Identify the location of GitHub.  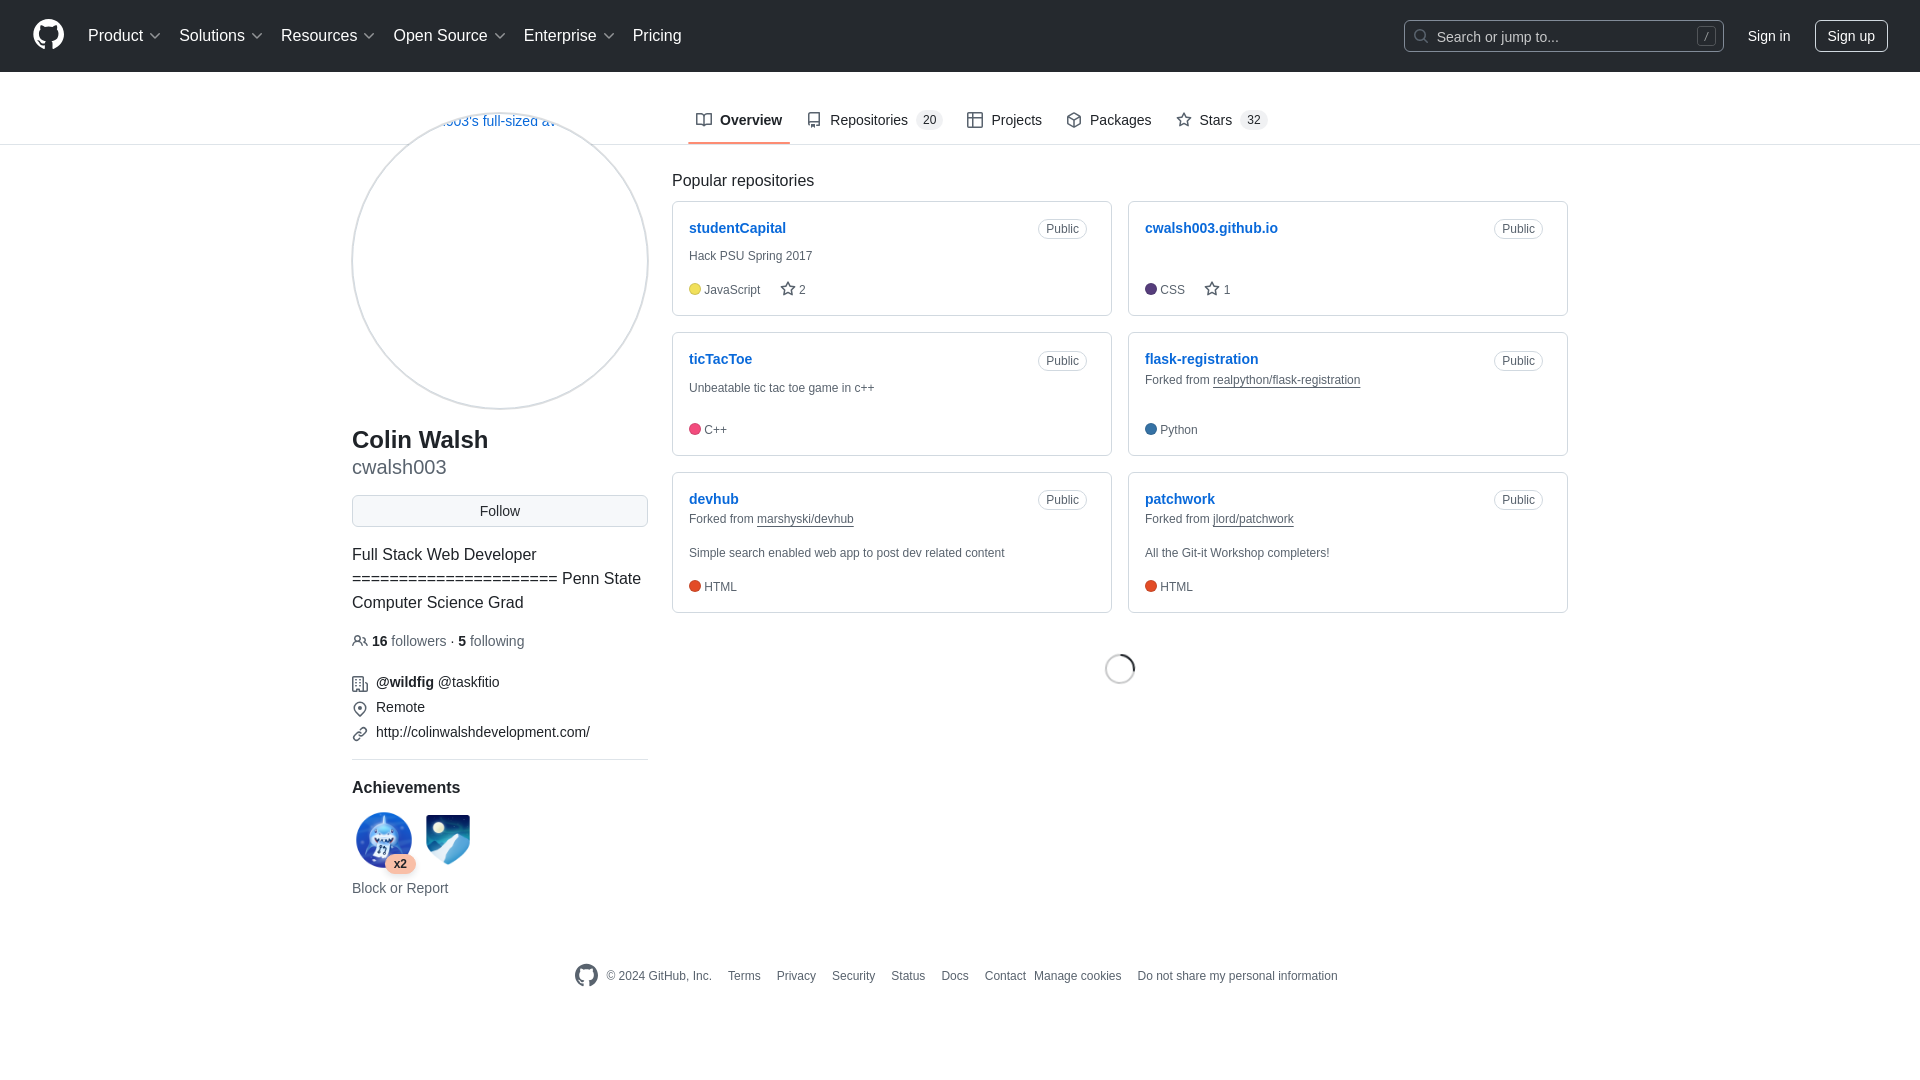
(586, 976).